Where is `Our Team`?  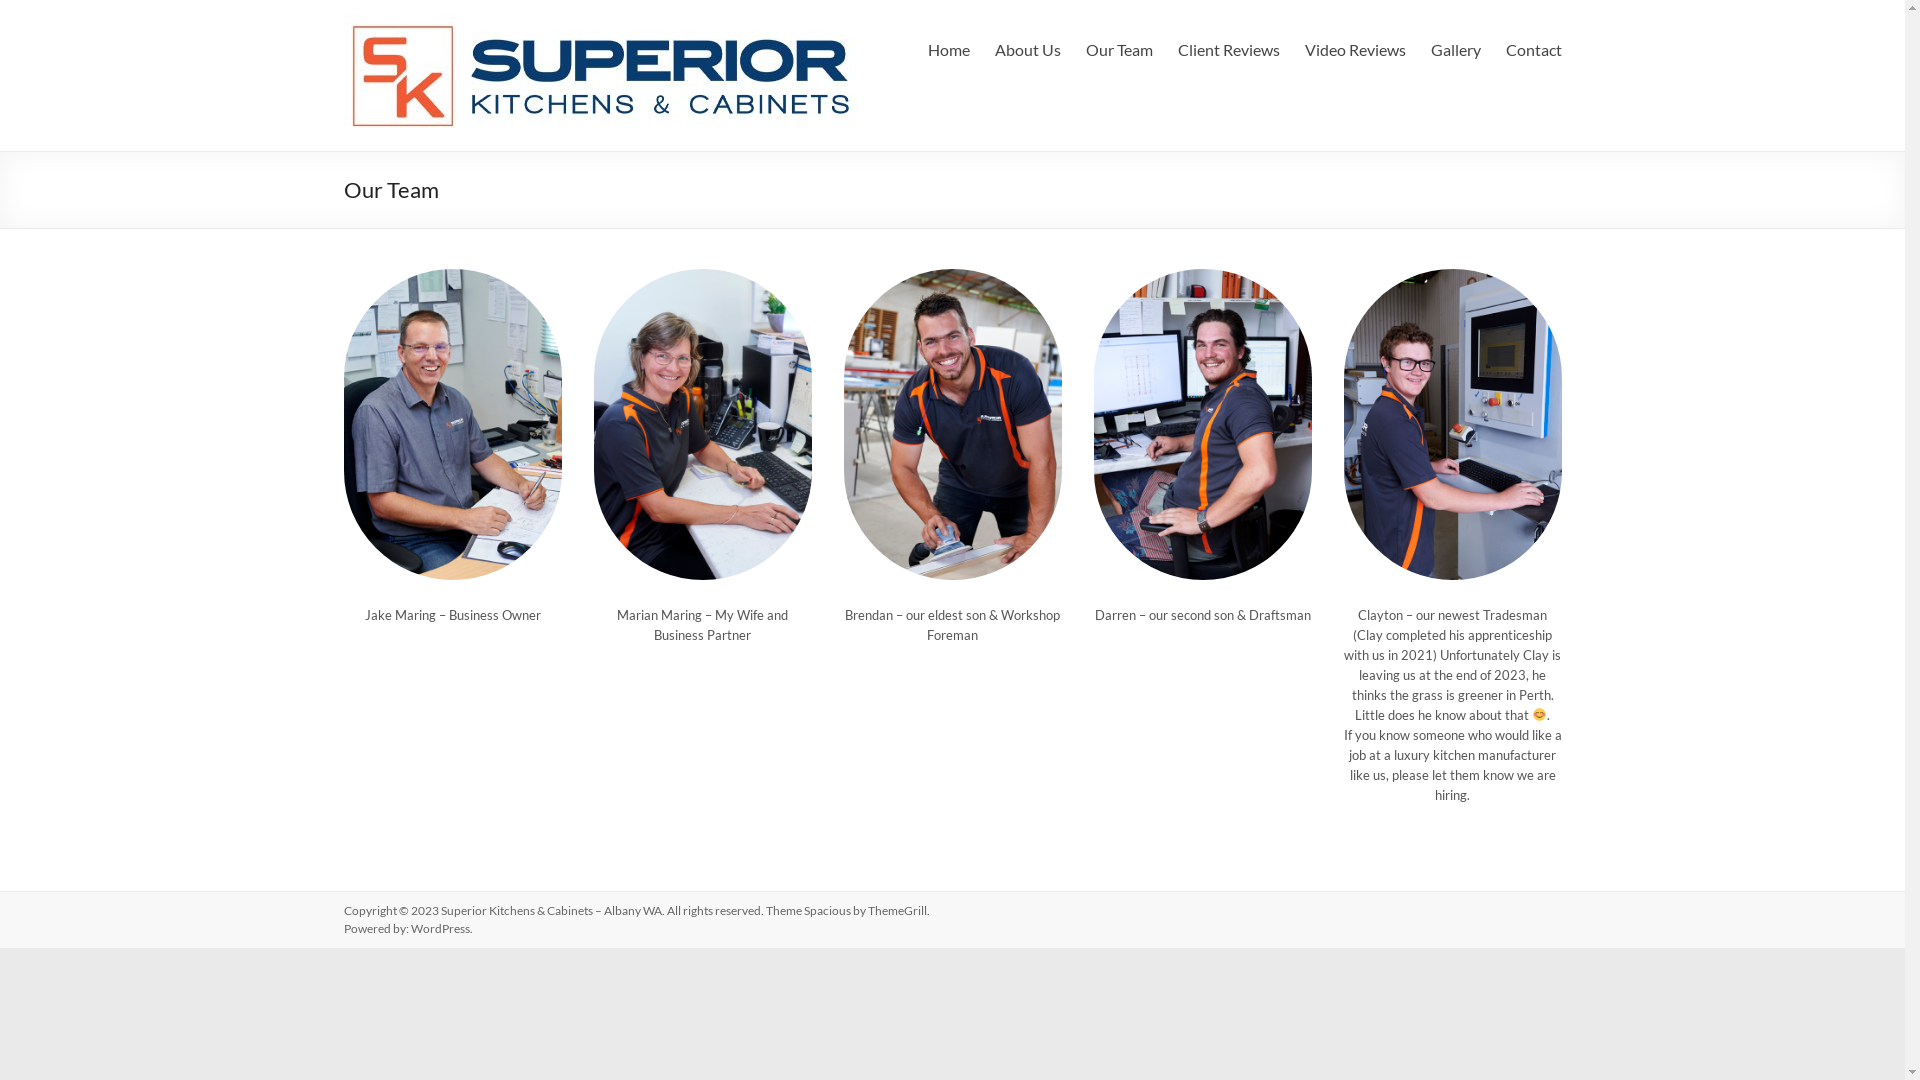
Our Team is located at coordinates (1120, 50).